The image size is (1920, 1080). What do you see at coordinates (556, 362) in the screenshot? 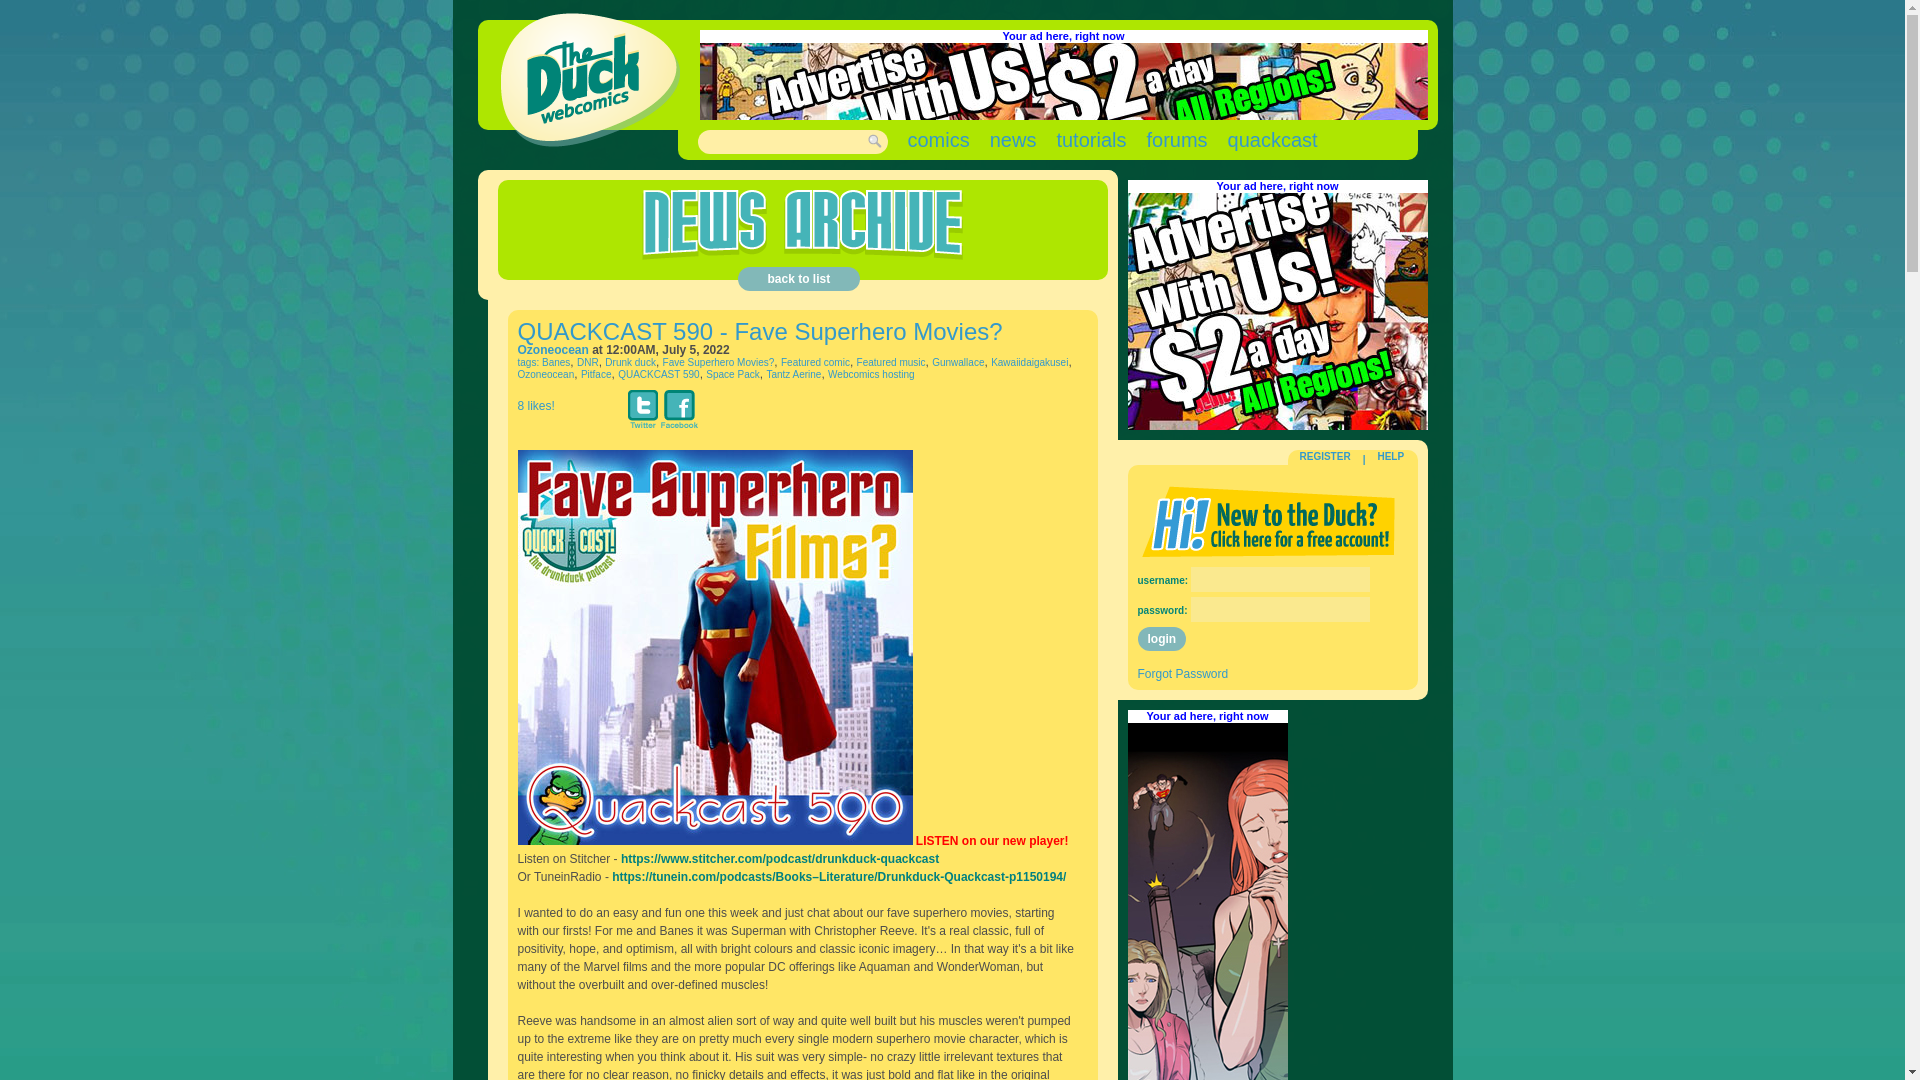
I see `Banes` at bounding box center [556, 362].